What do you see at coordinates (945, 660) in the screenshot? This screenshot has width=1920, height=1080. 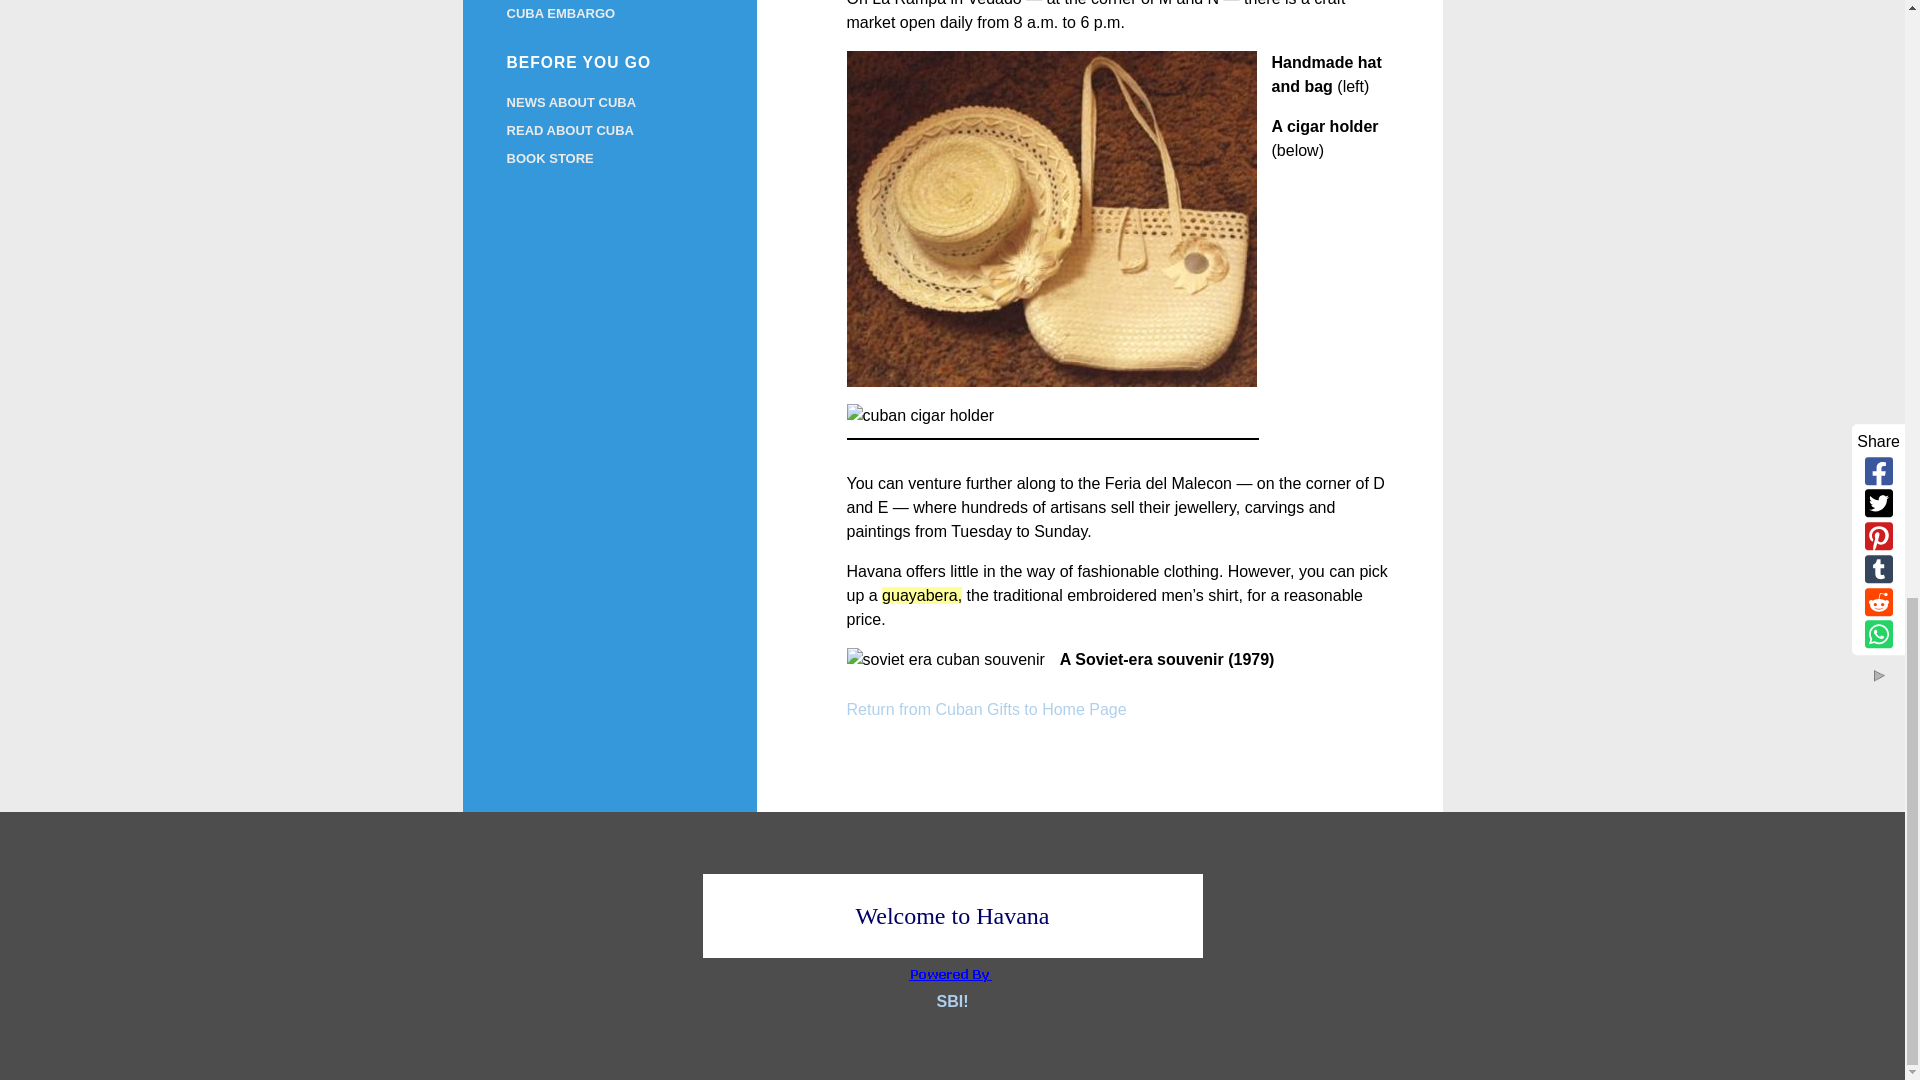 I see `soviet era cuban souvenir` at bounding box center [945, 660].